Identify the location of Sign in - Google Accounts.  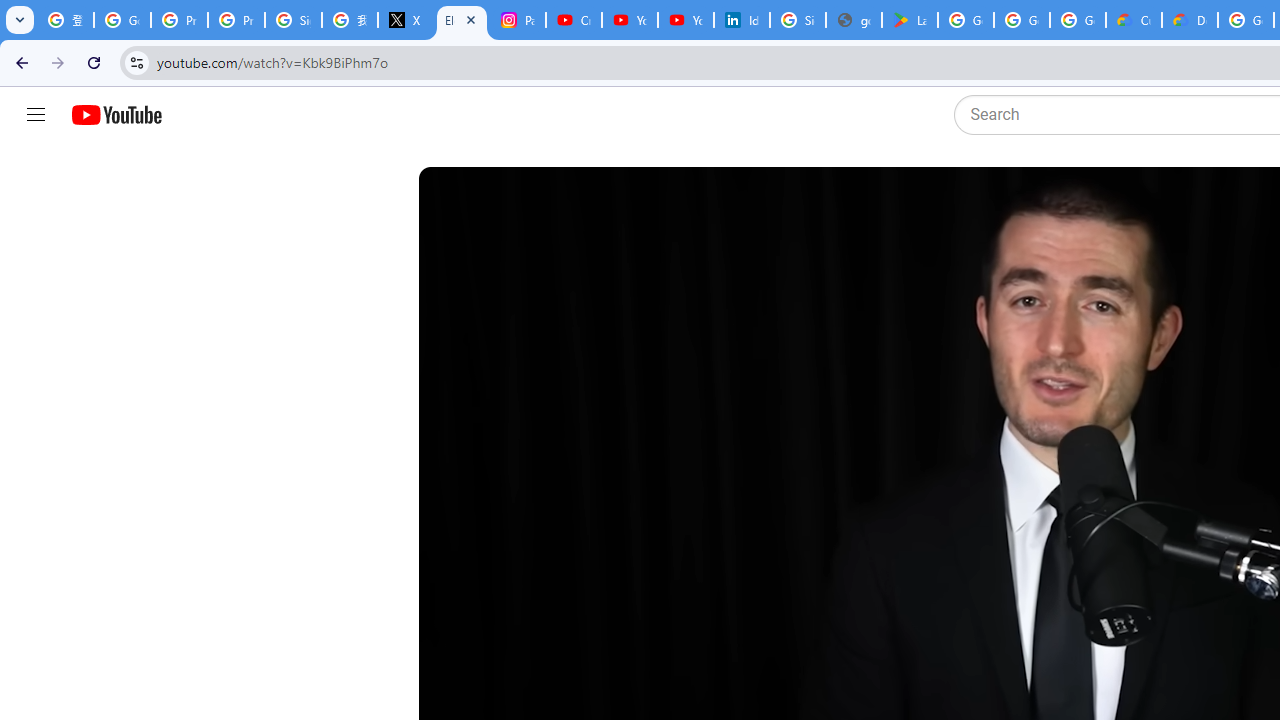
(798, 20).